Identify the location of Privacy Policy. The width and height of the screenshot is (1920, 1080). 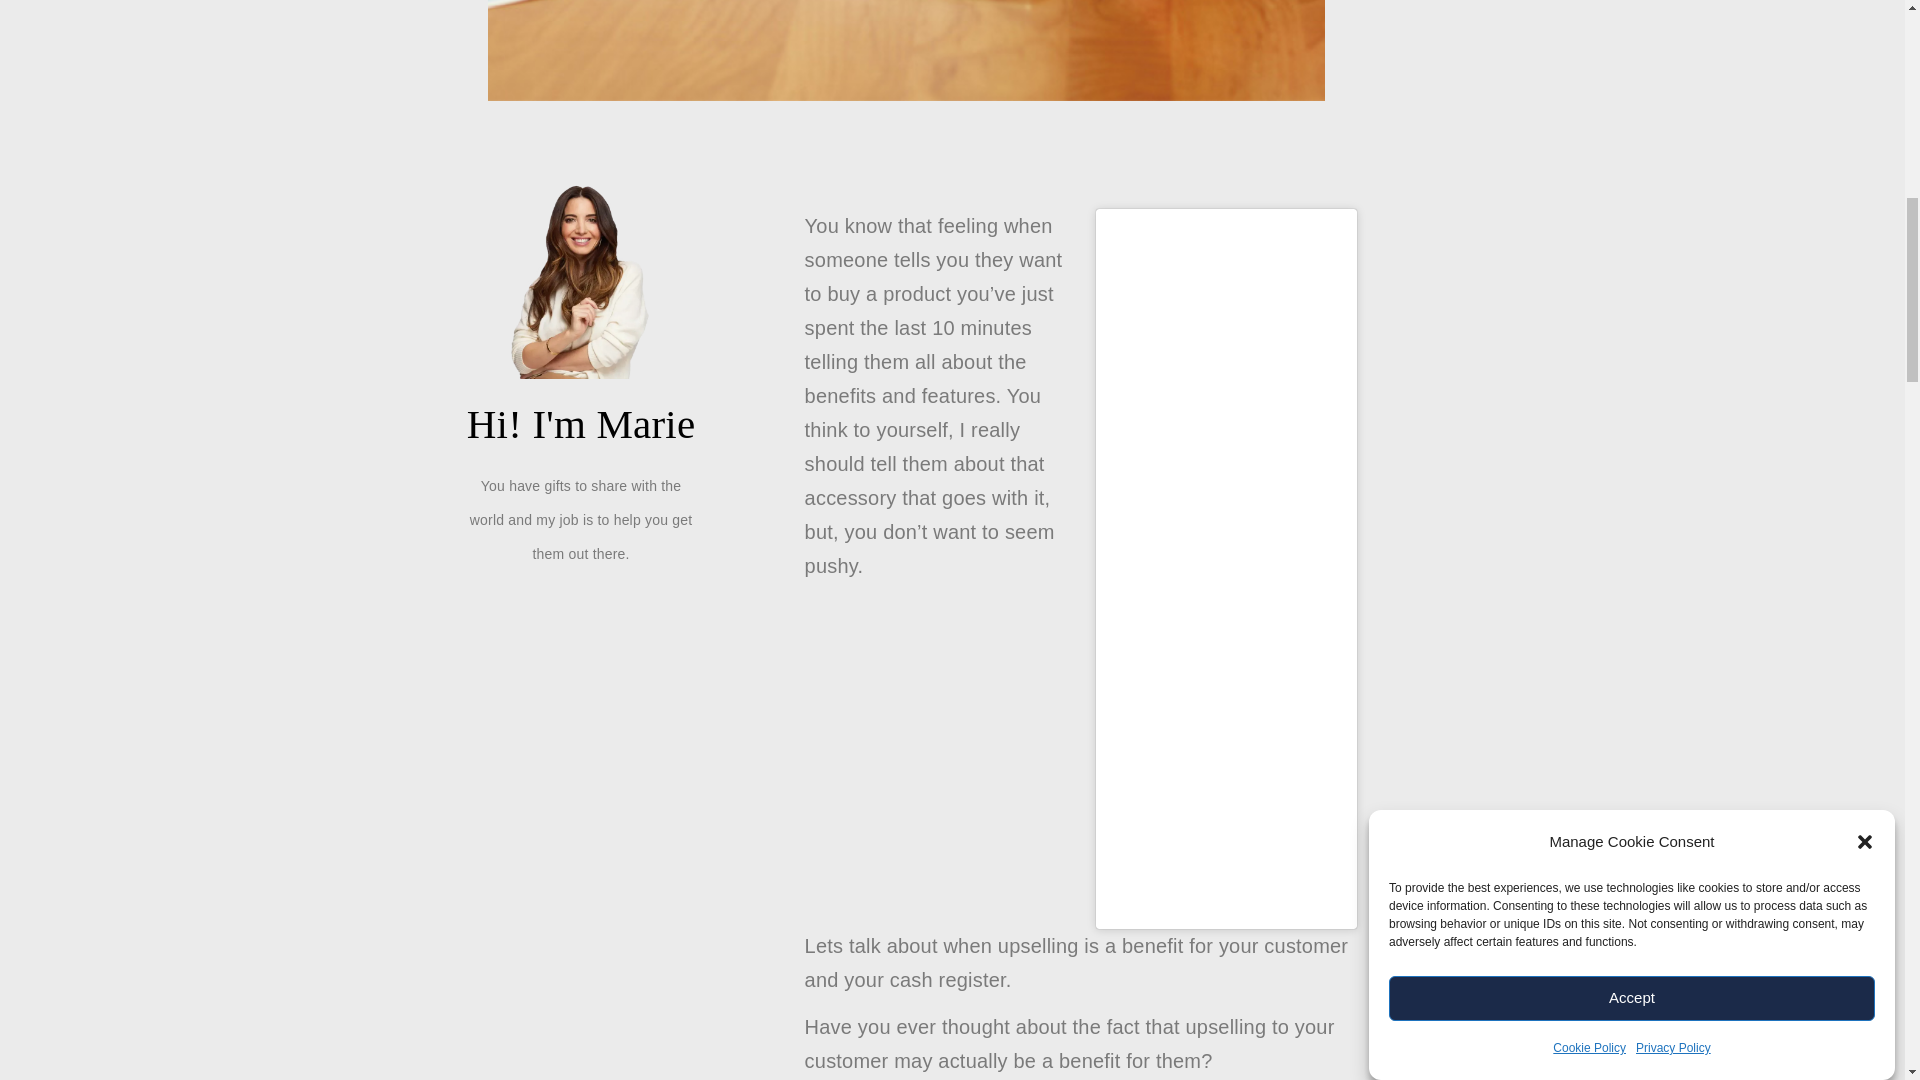
(1672, 84).